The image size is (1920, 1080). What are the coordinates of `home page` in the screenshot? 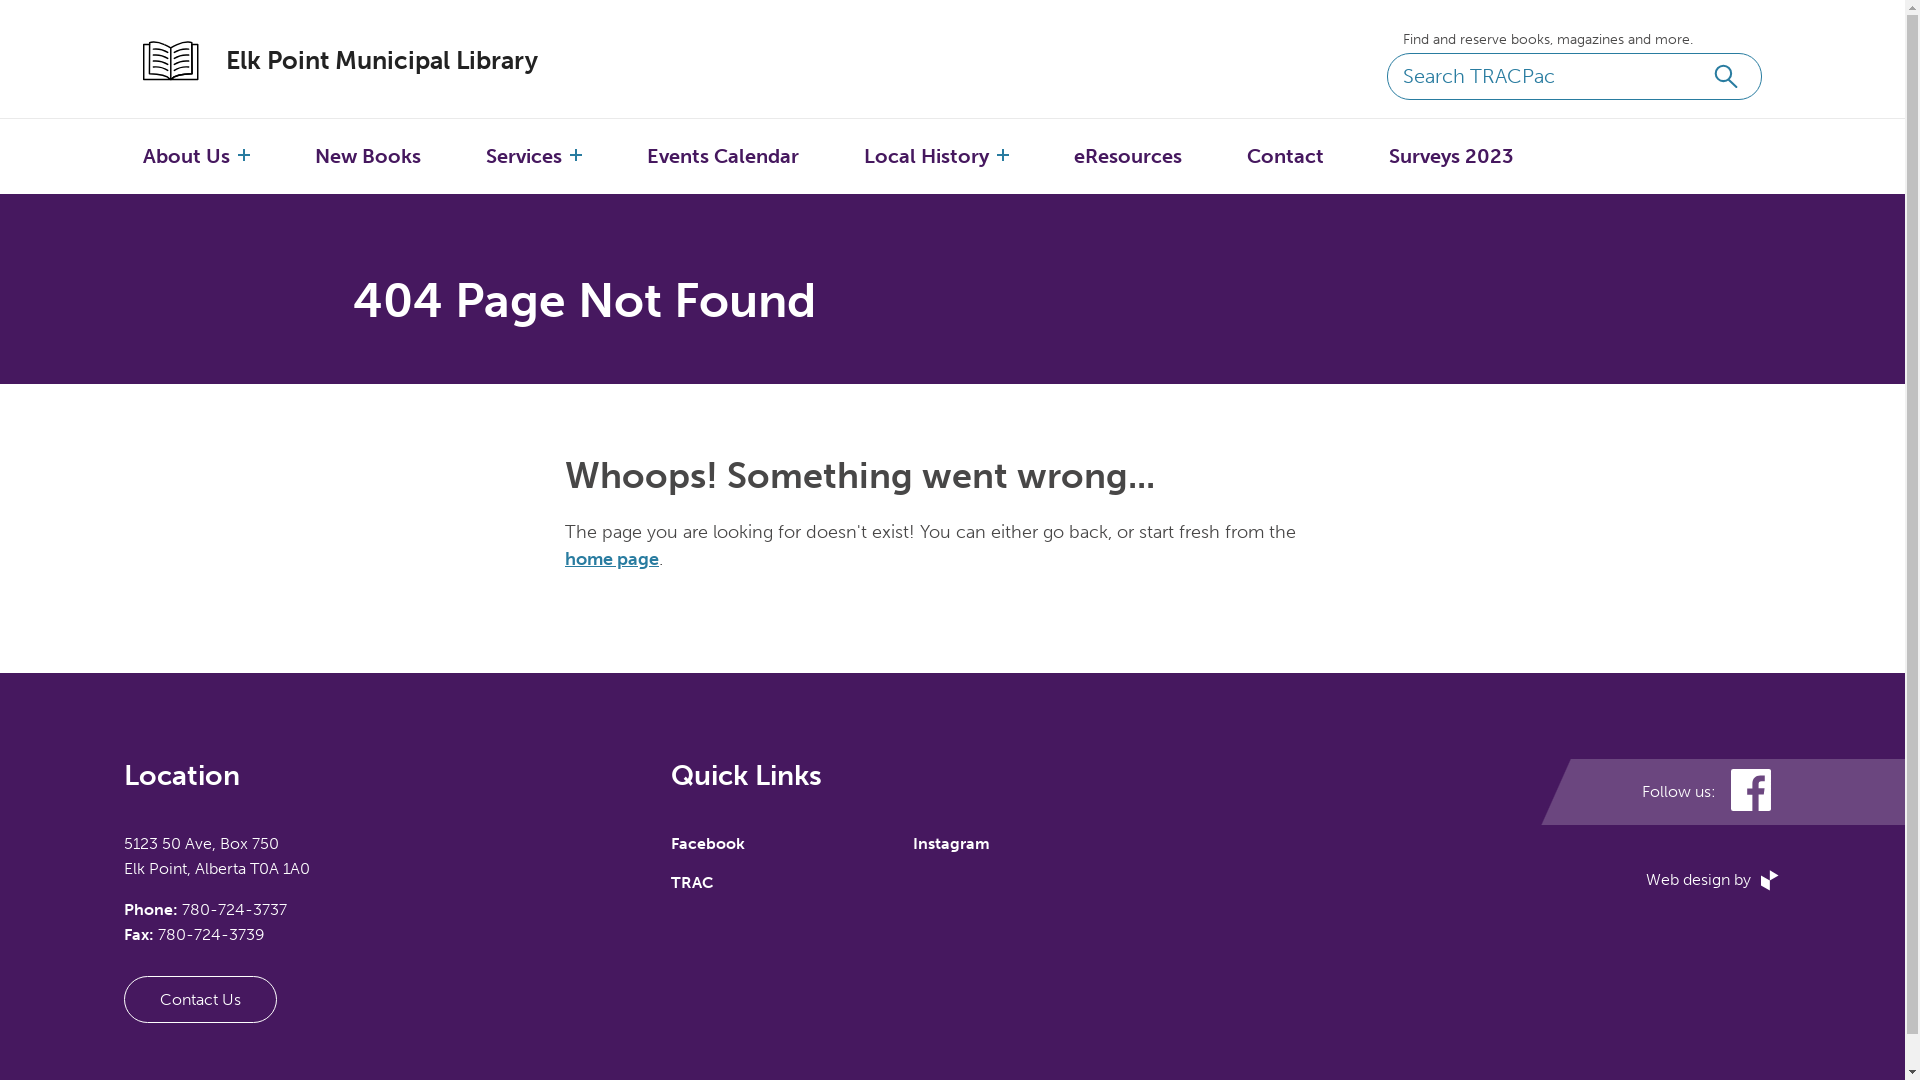 It's located at (612, 559).